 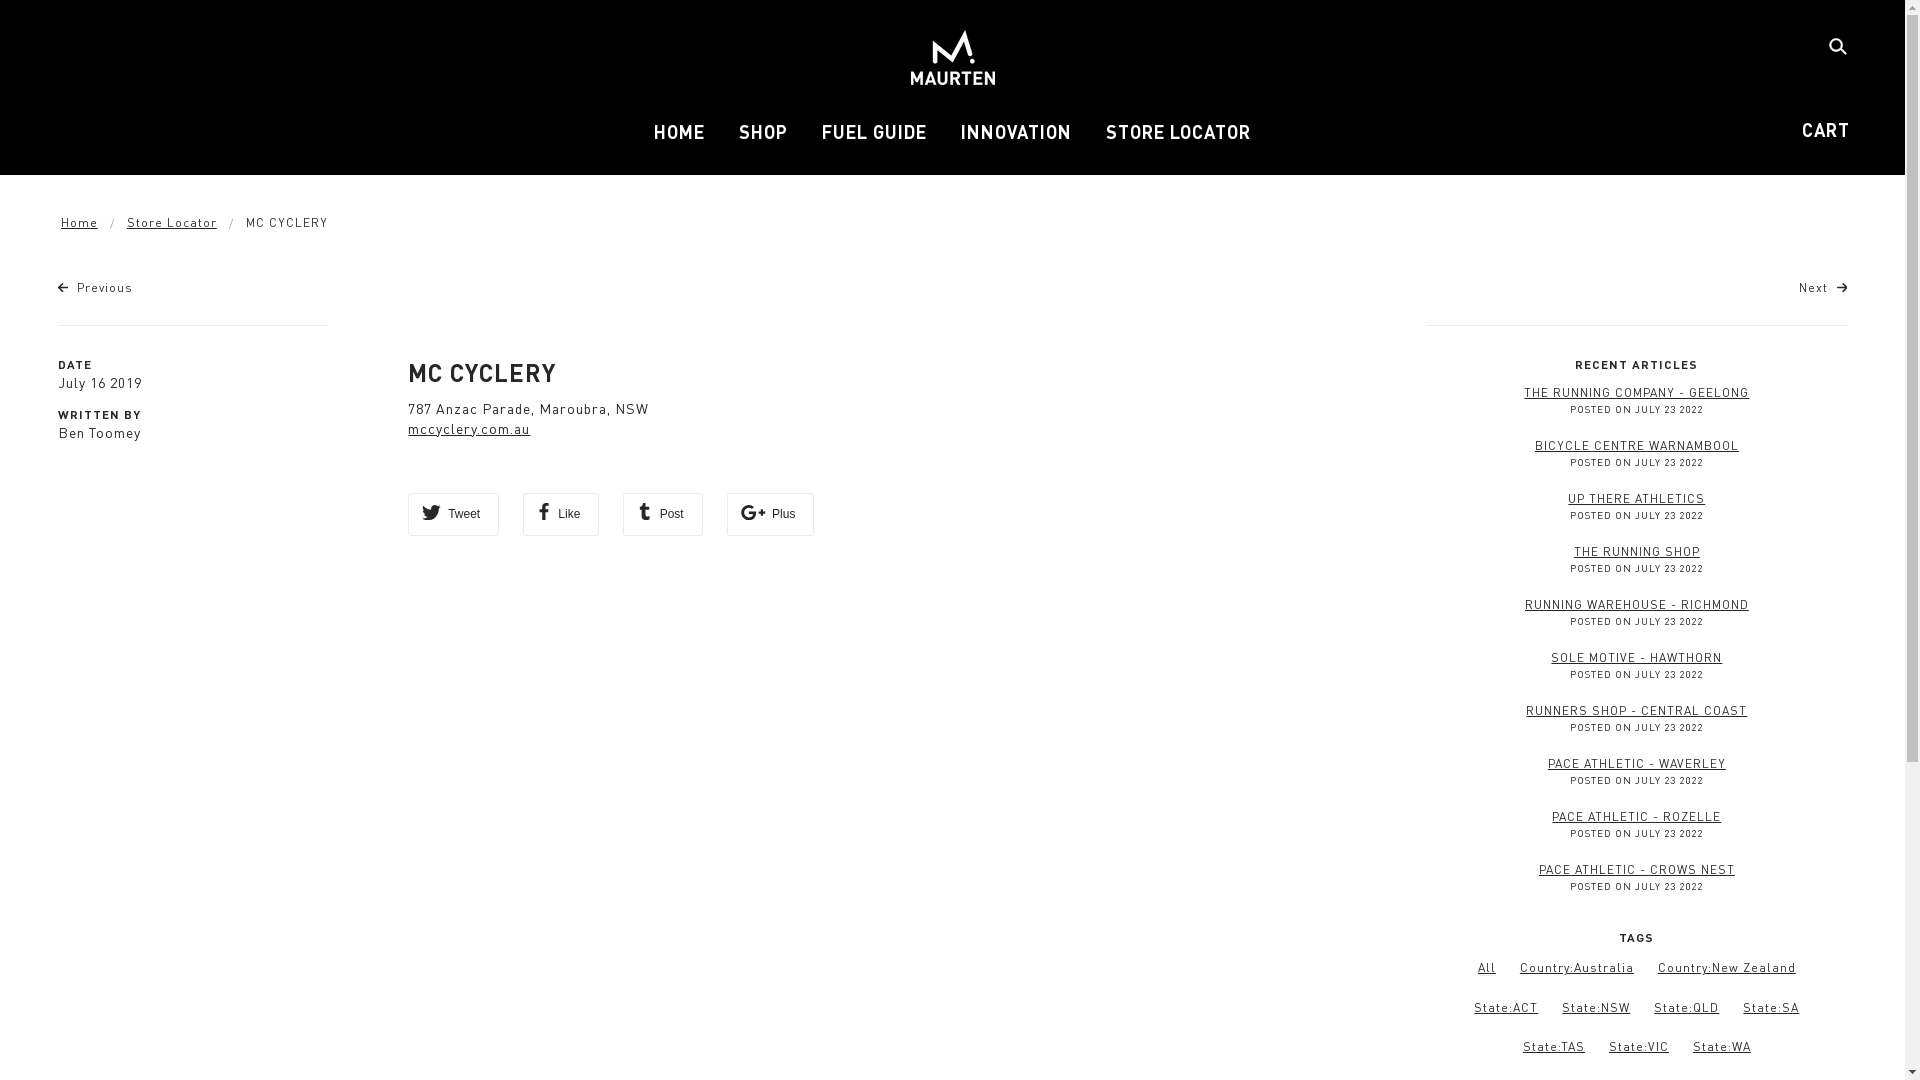 What do you see at coordinates (1178, 140) in the screenshot?
I see `STORE LOCATOR` at bounding box center [1178, 140].